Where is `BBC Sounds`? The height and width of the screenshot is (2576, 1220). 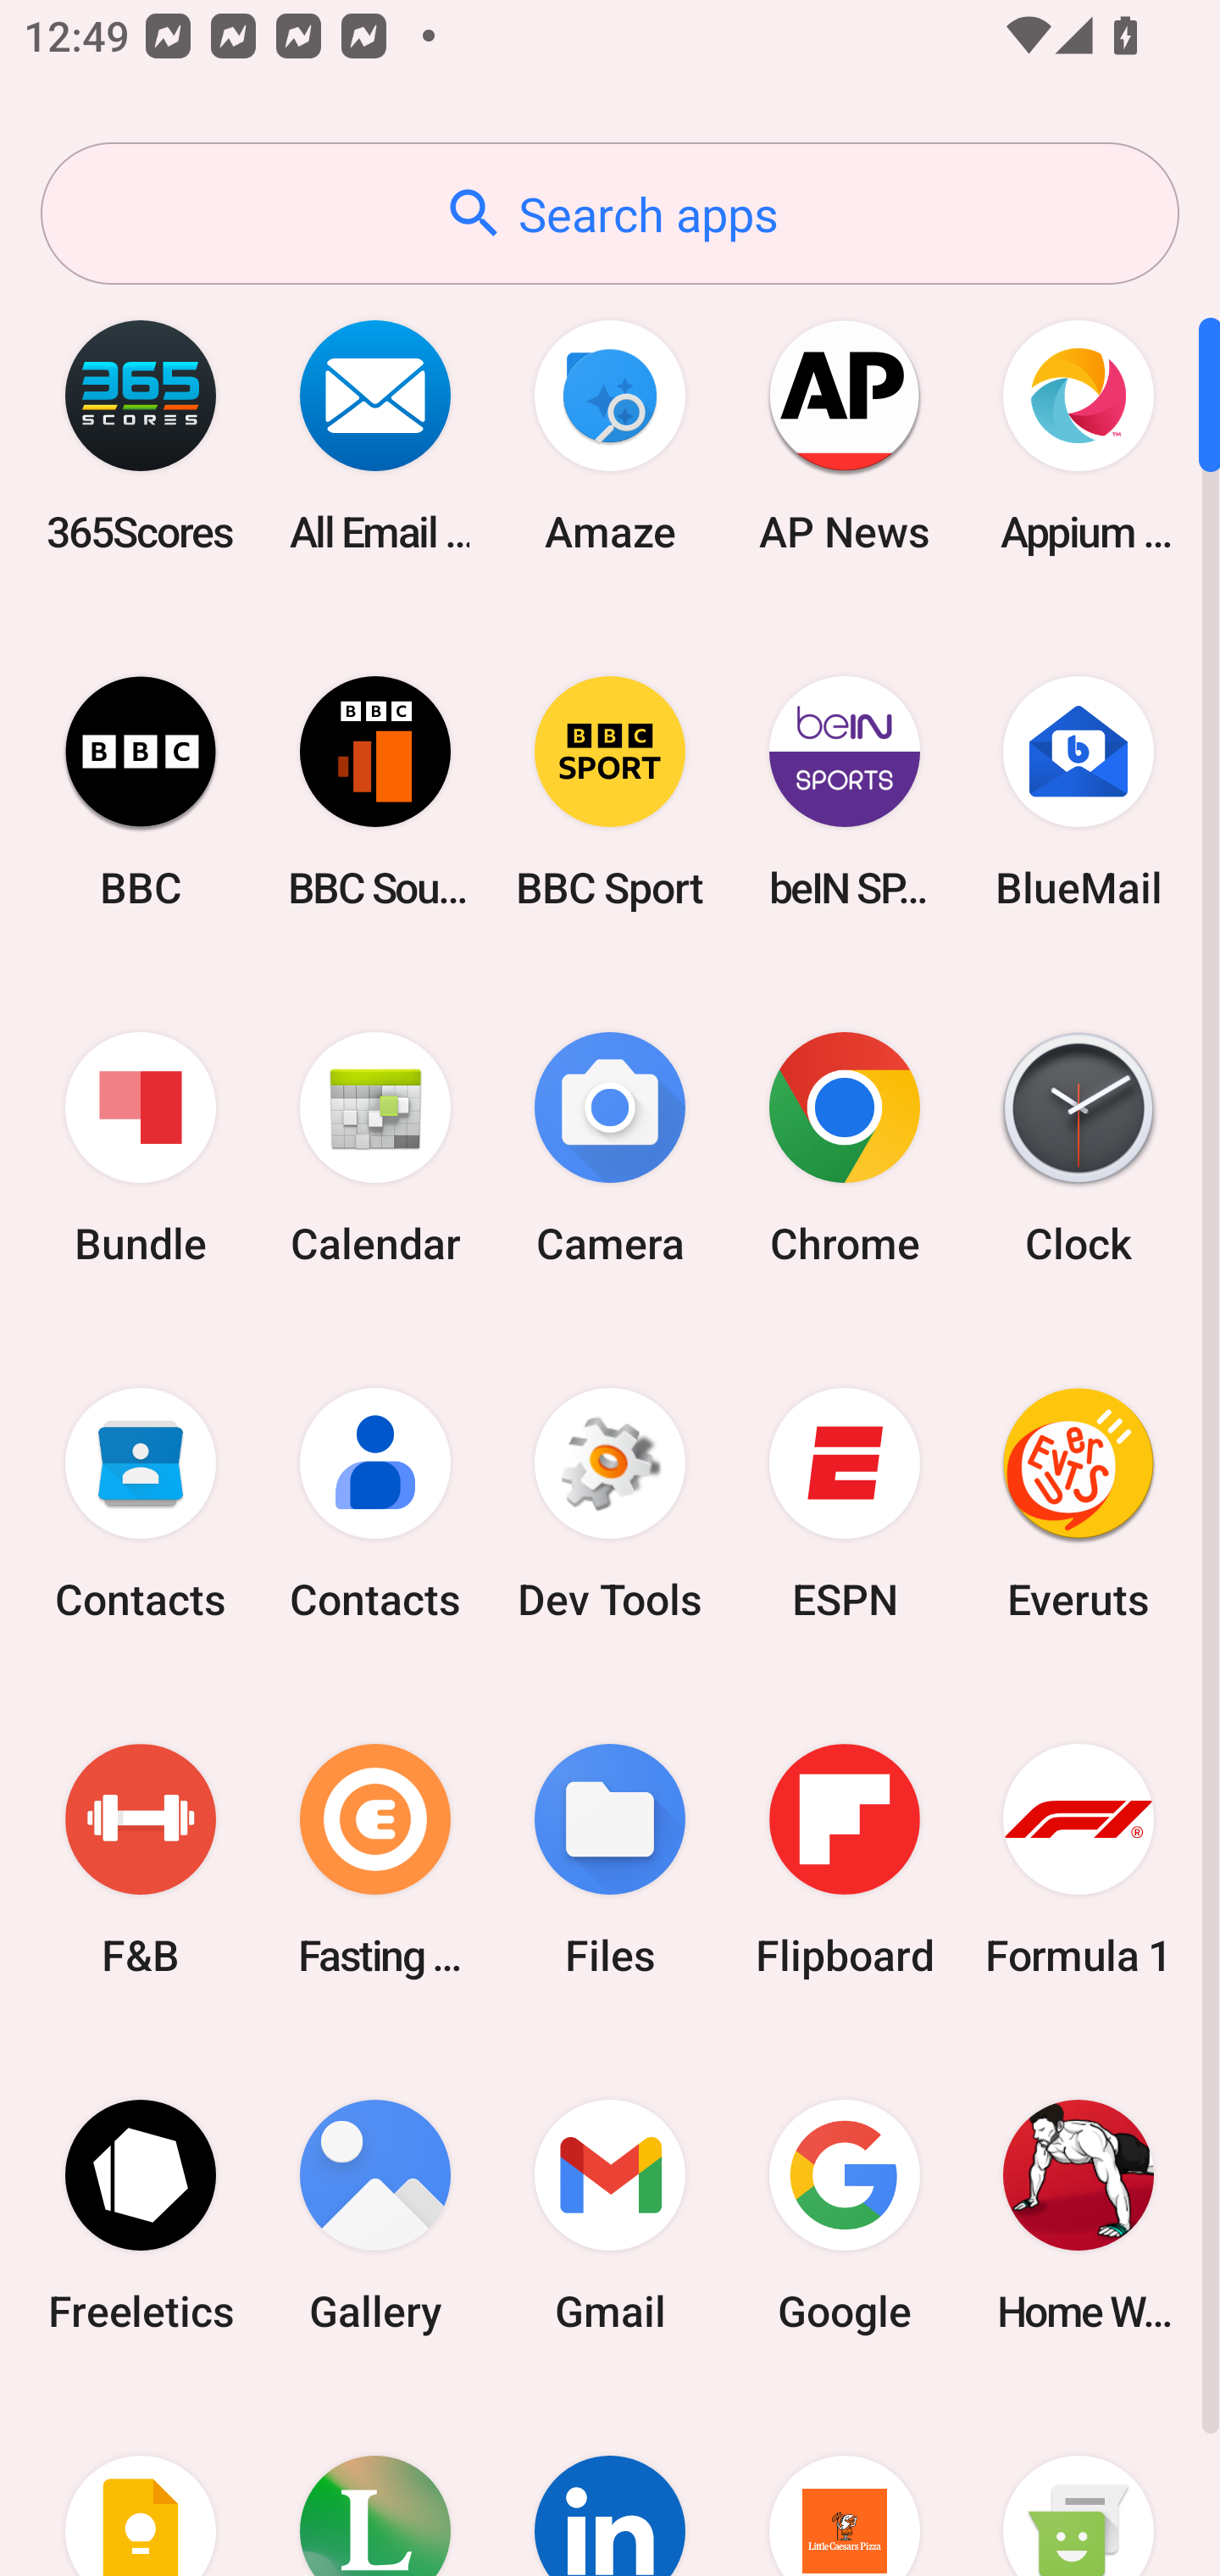
BBC Sounds is located at coordinates (375, 791).